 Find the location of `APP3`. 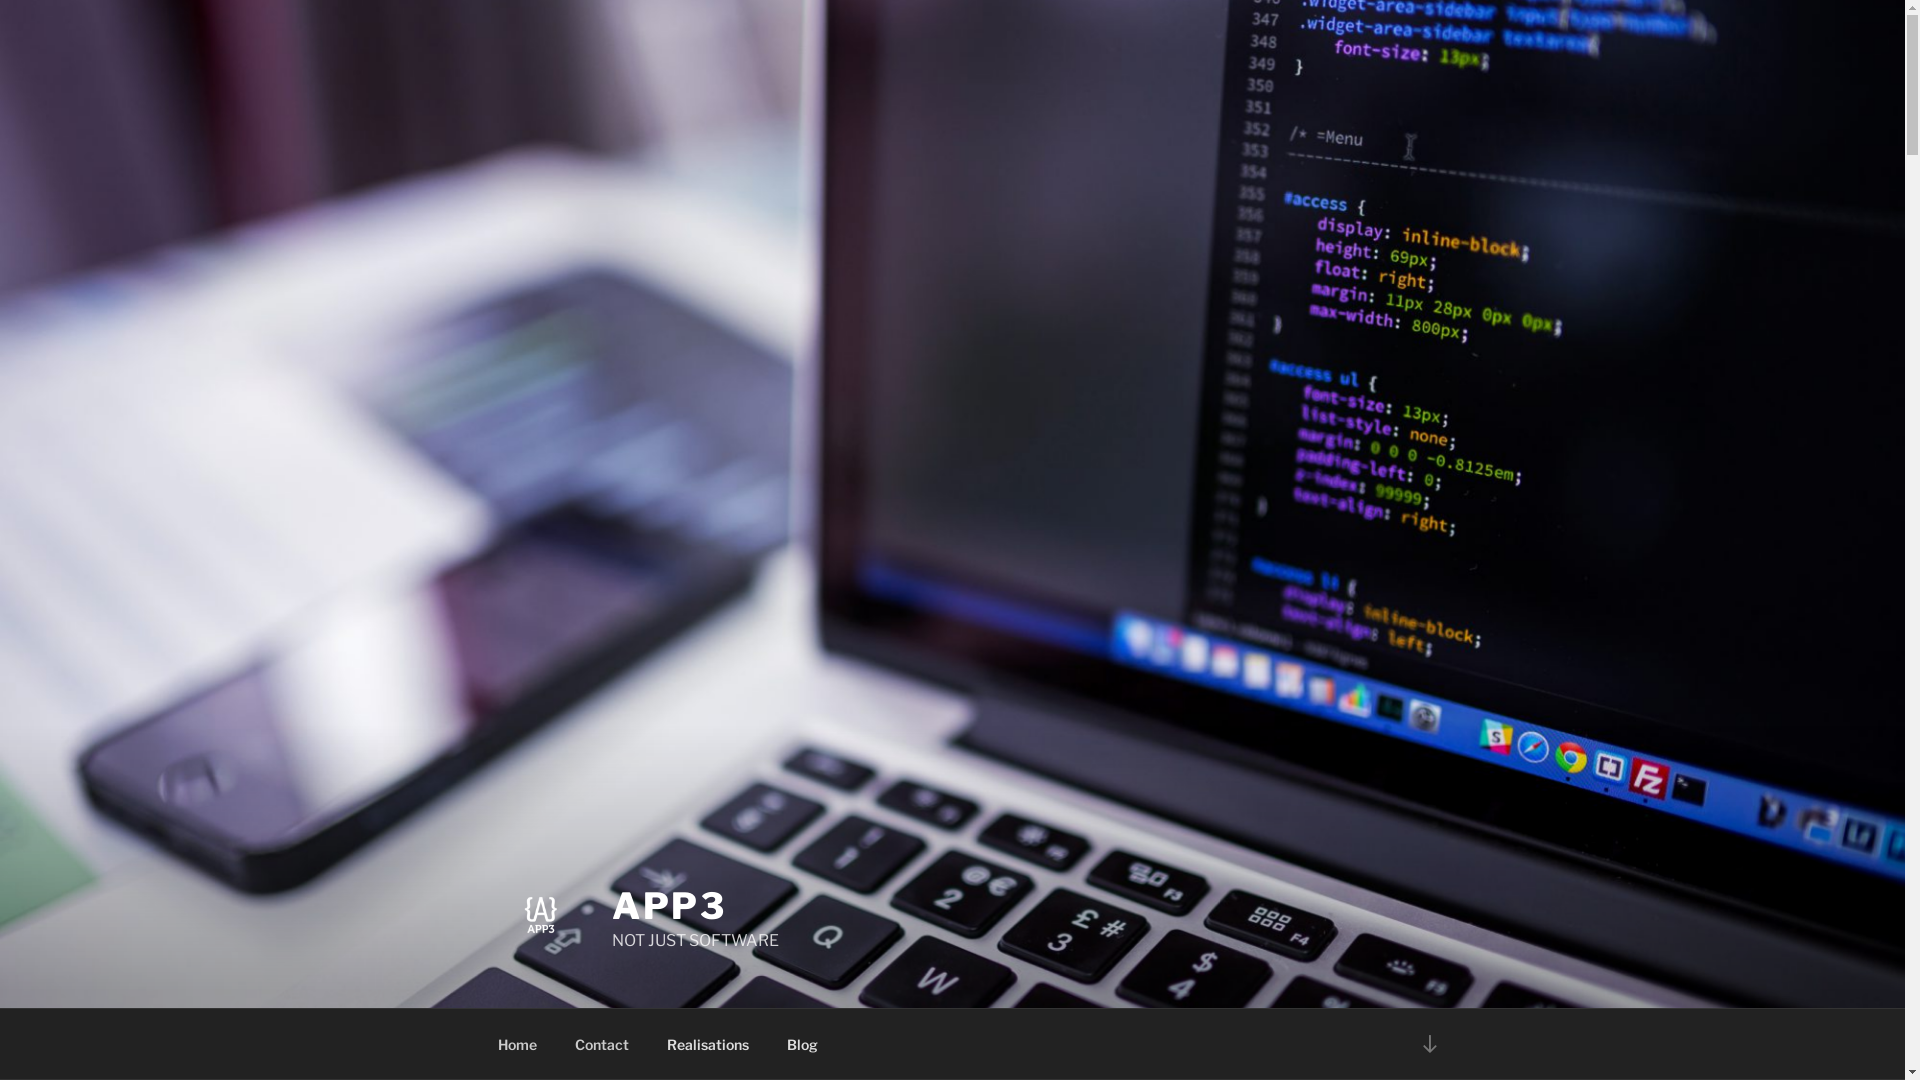

APP3 is located at coordinates (670, 906).